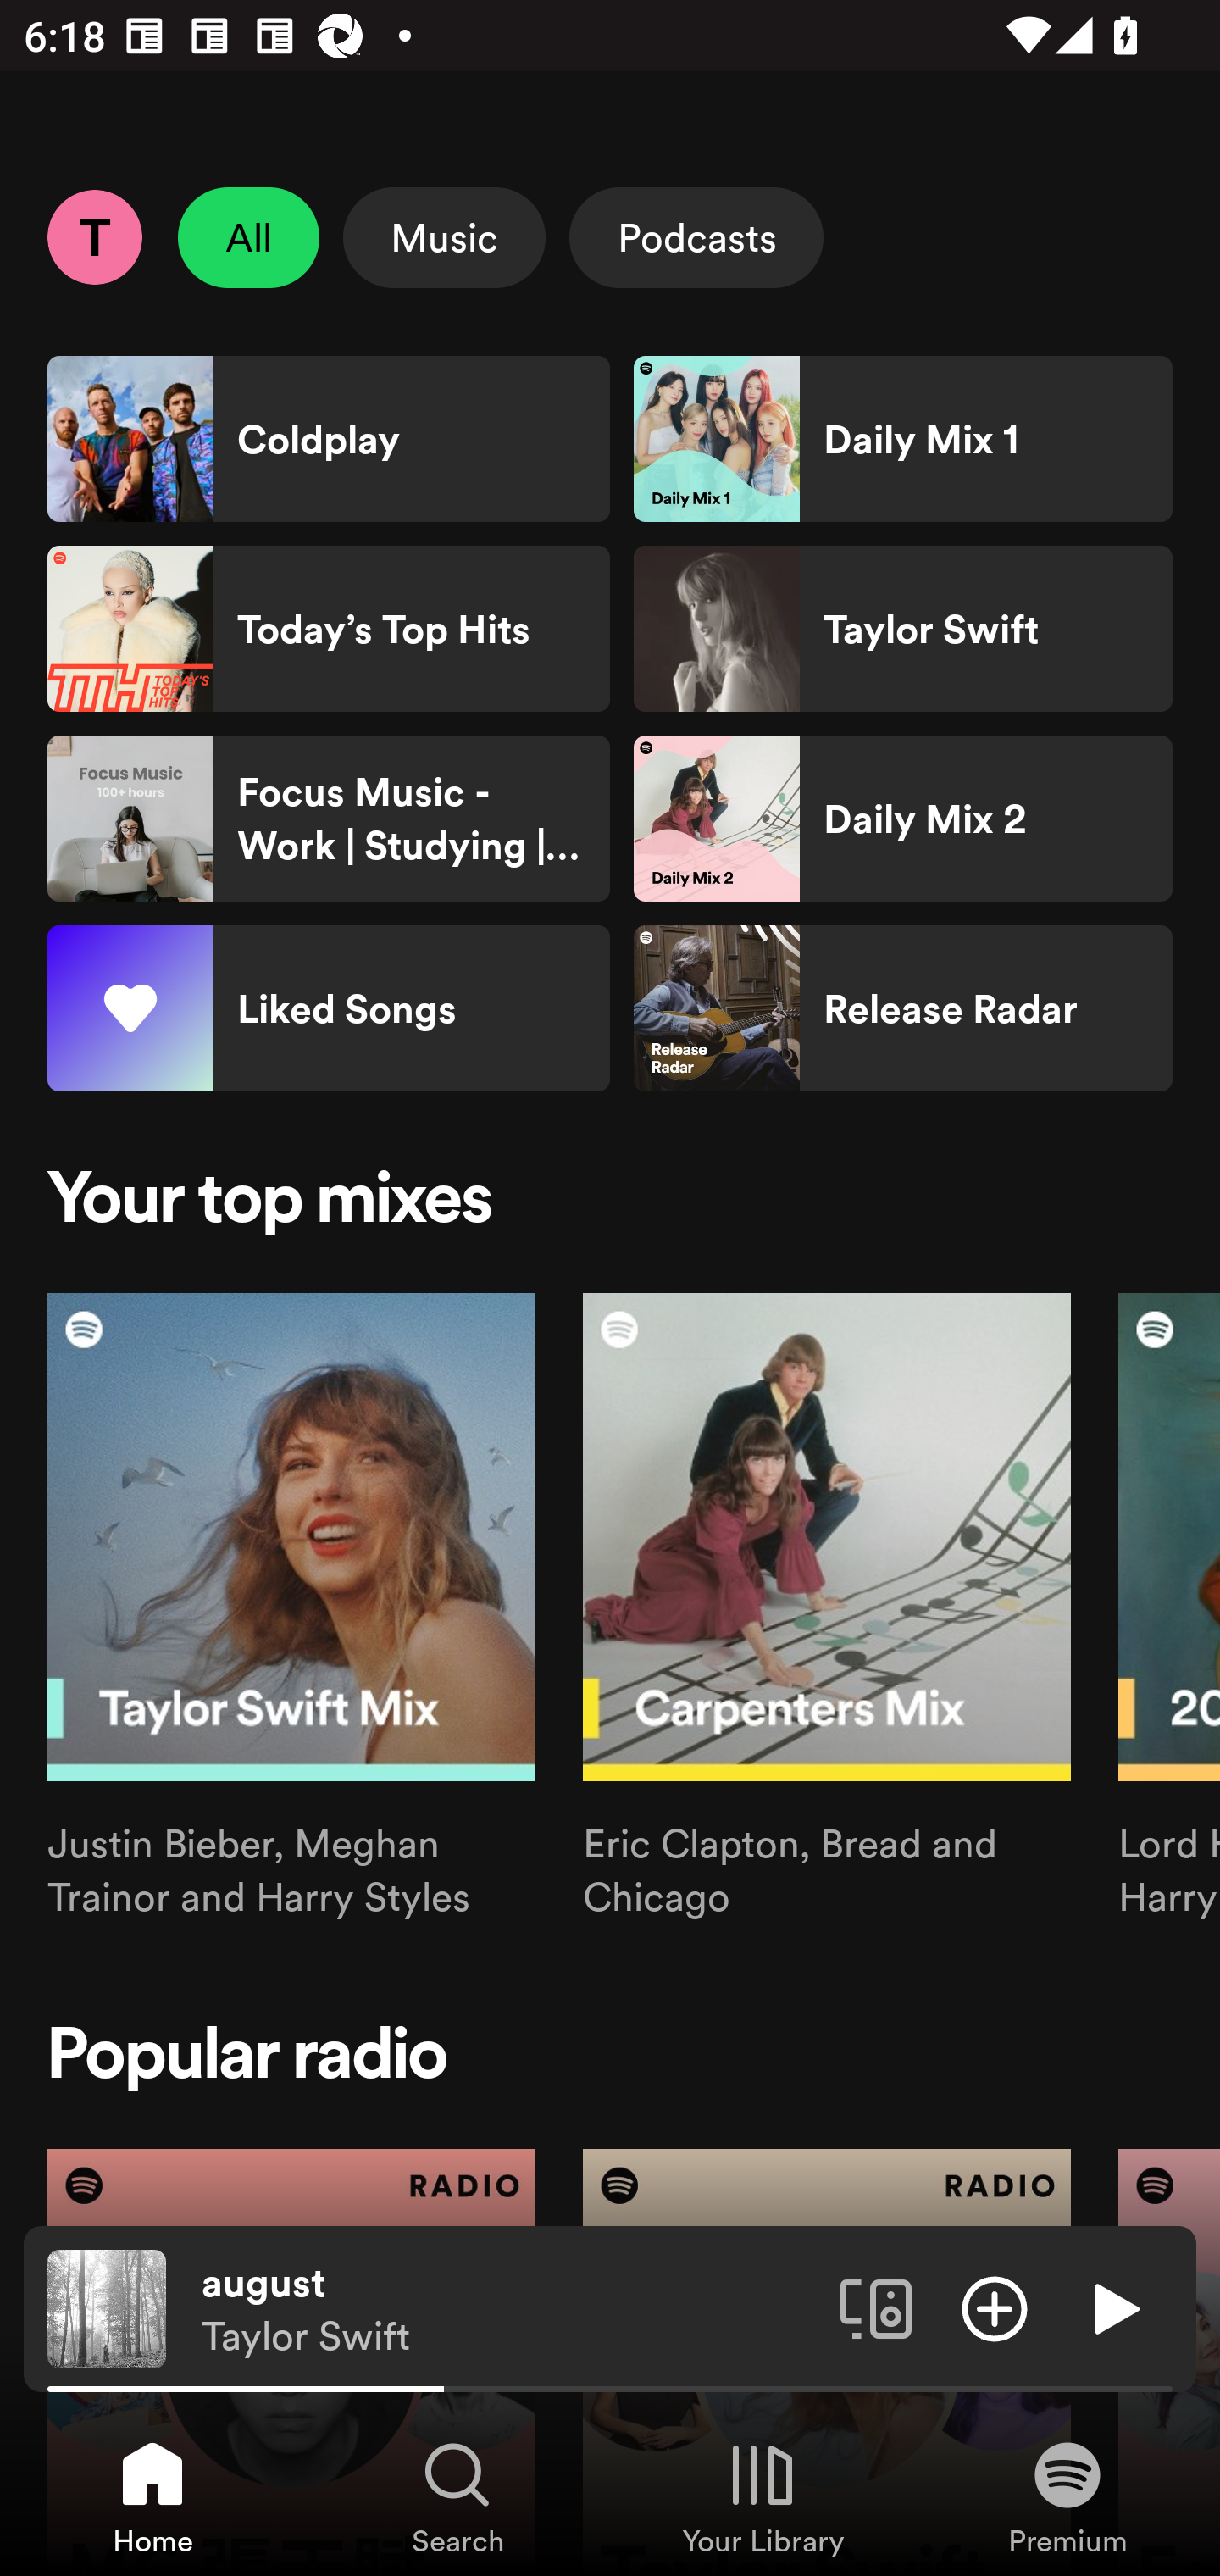 The height and width of the screenshot is (2576, 1220). Describe the element at coordinates (107, 2307) in the screenshot. I see `The cover art of the currently playing track` at that location.